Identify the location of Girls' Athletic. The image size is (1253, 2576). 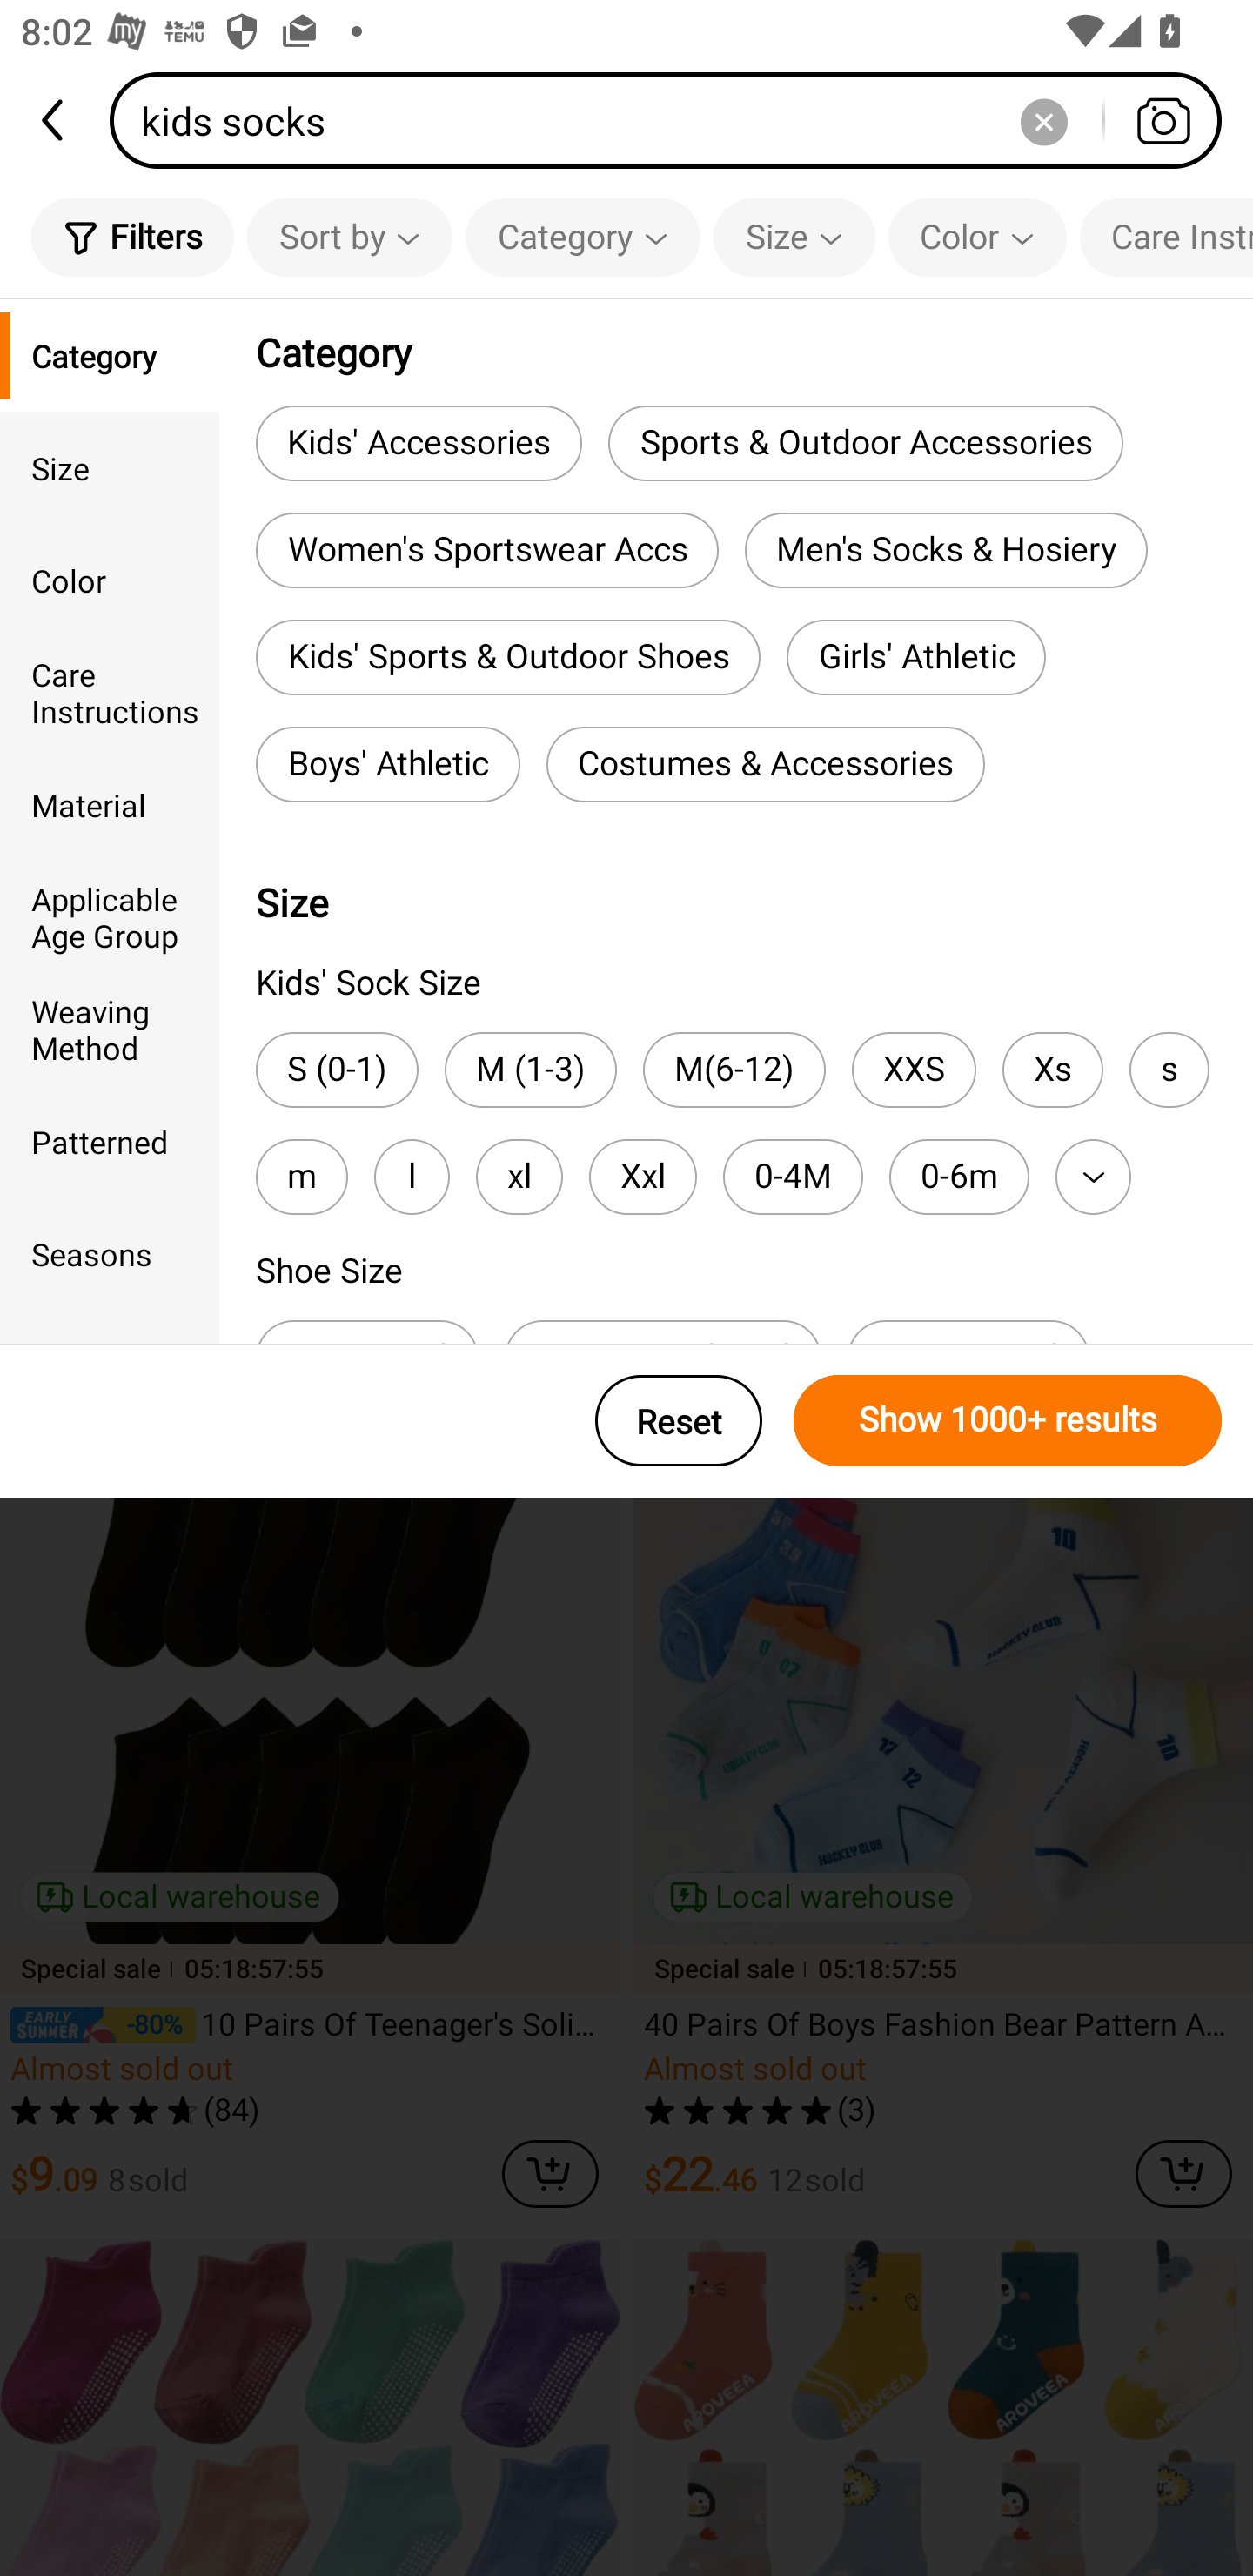
(916, 658).